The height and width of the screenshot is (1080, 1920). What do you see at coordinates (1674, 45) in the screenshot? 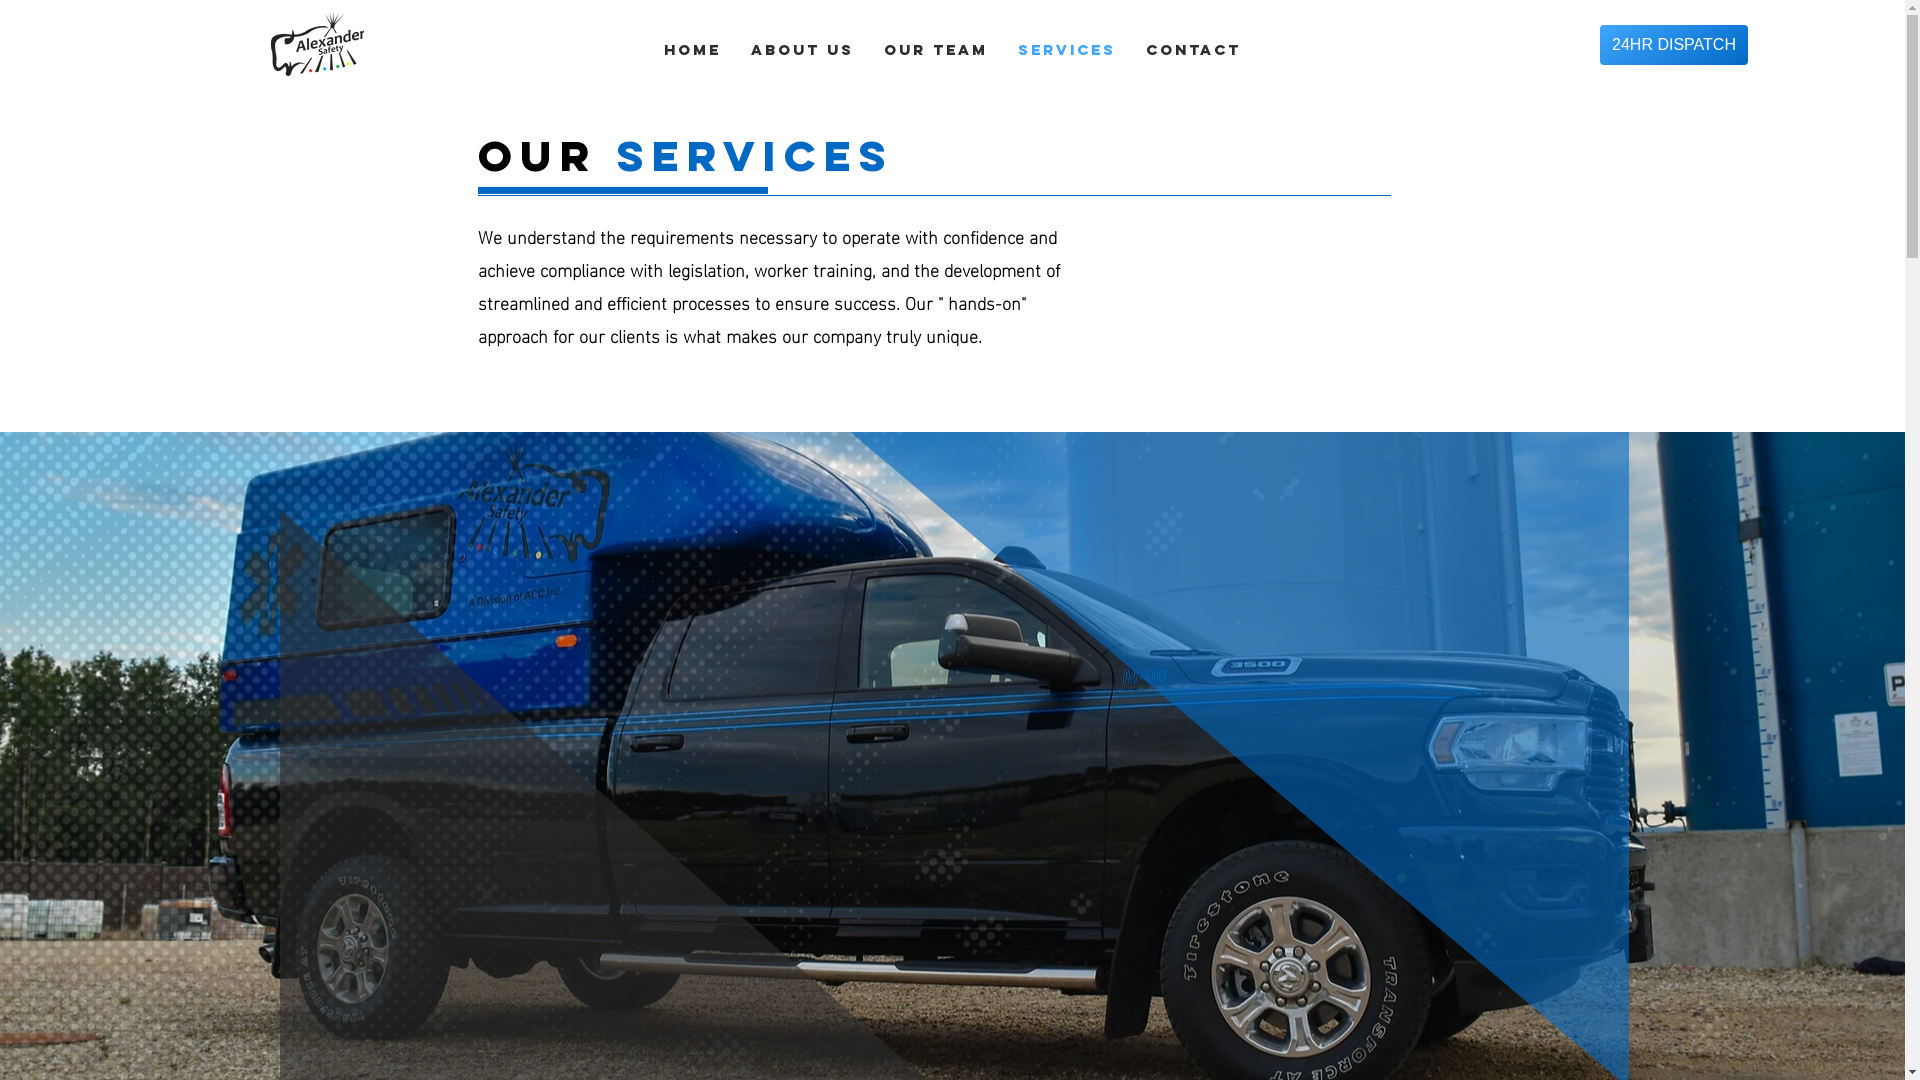
I see `24HR DISPATCH` at bounding box center [1674, 45].